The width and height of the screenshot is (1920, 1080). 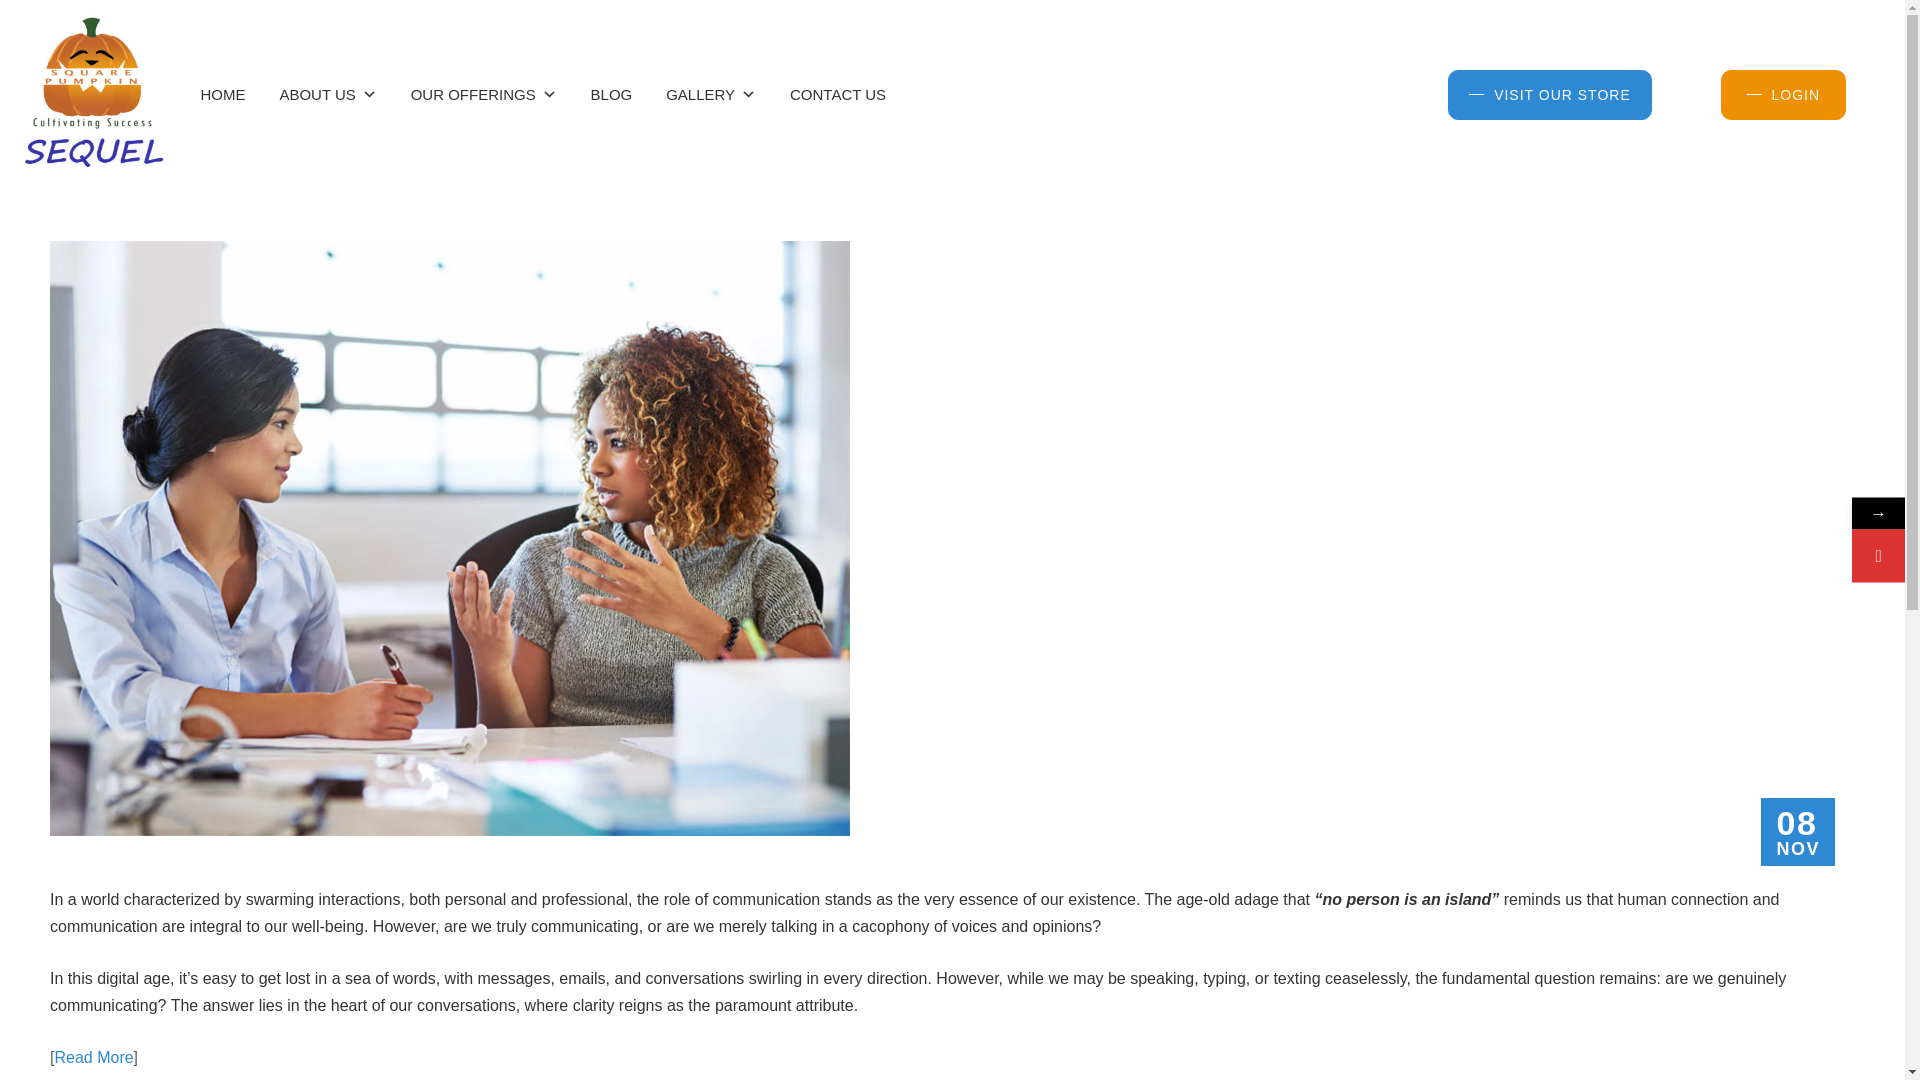 I want to click on GALLERY, so click(x=711, y=94).